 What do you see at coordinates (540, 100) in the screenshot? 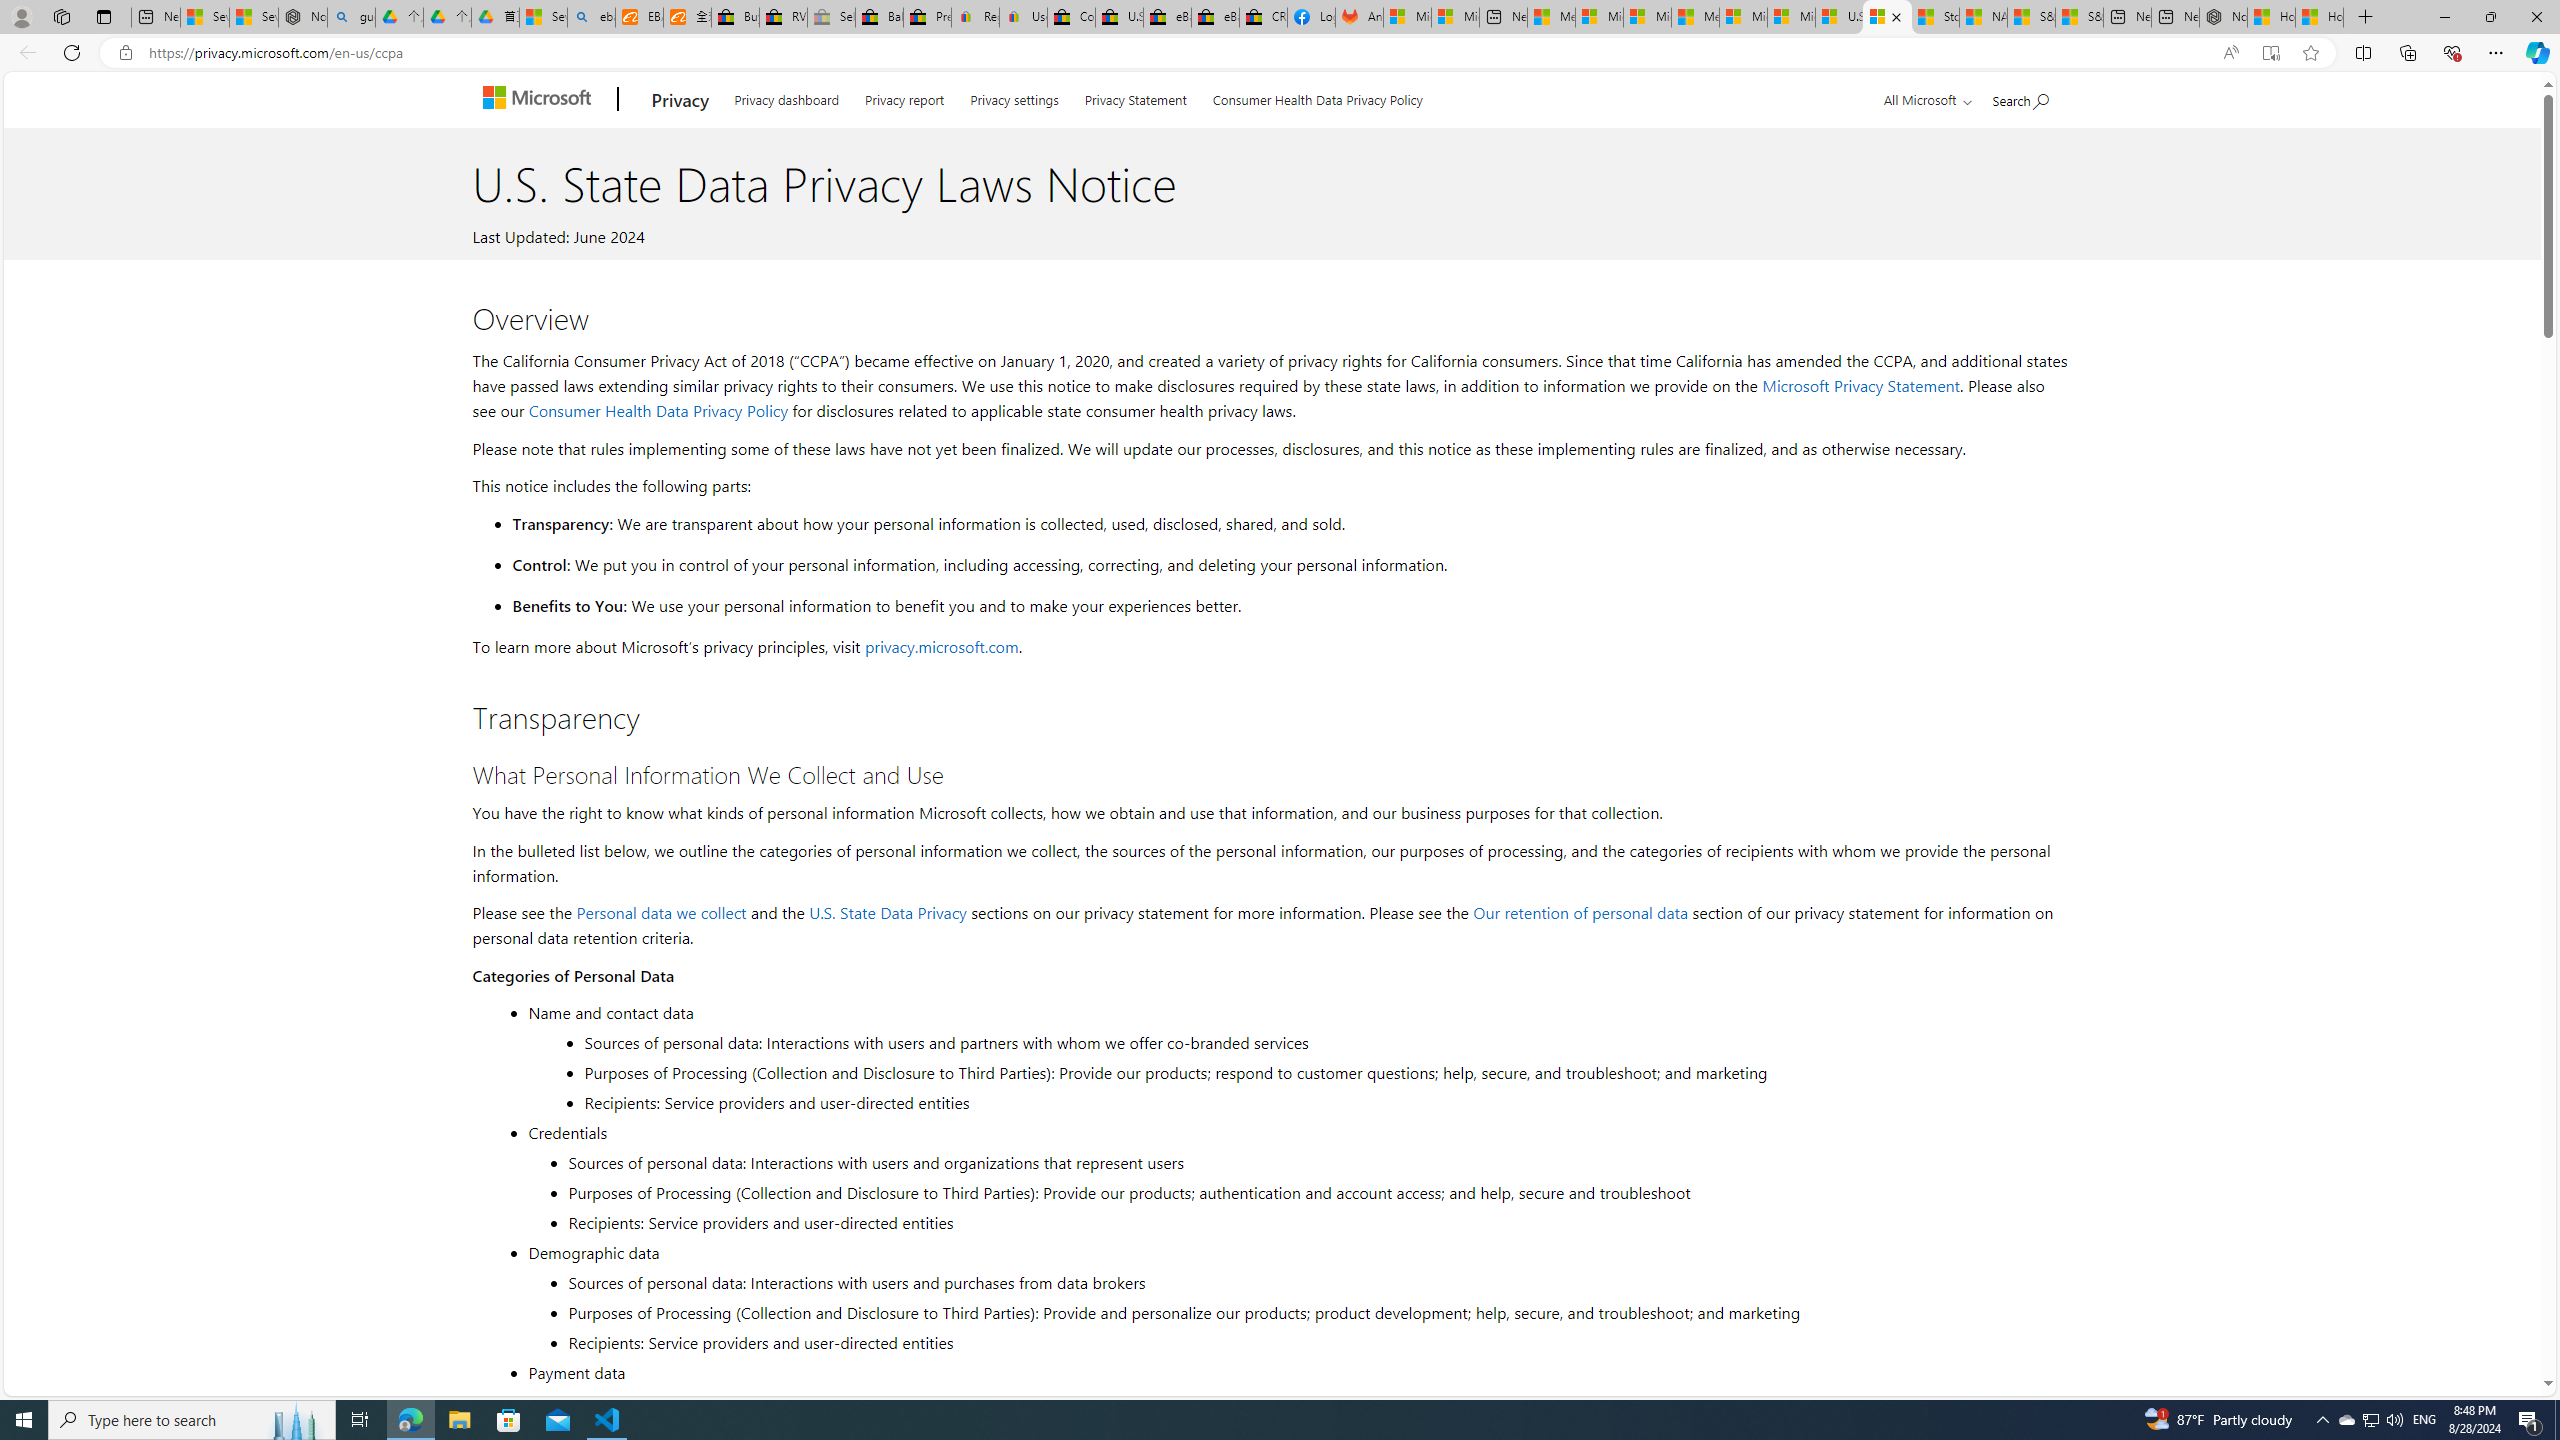
I see `Microsoft` at bounding box center [540, 100].